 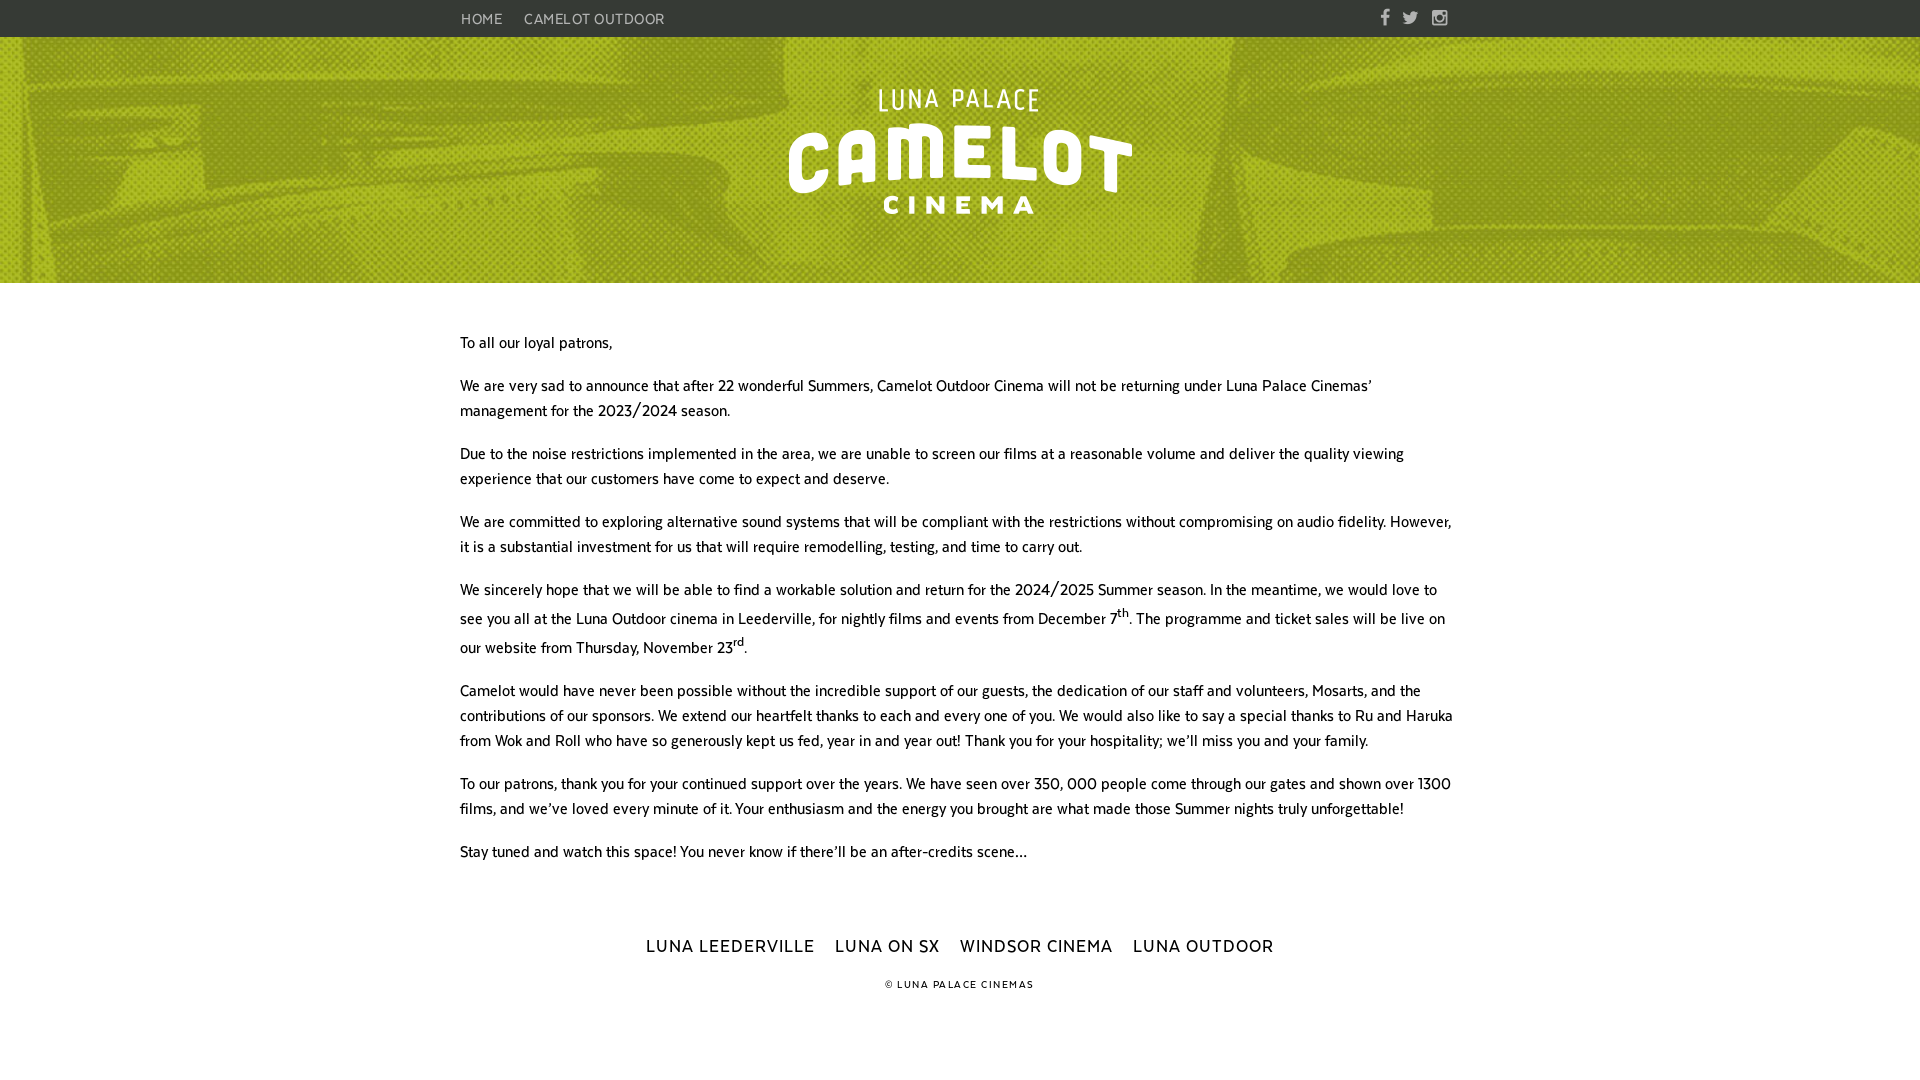 I want to click on CAMELOT OUTDOOR, so click(x=594, y=18).